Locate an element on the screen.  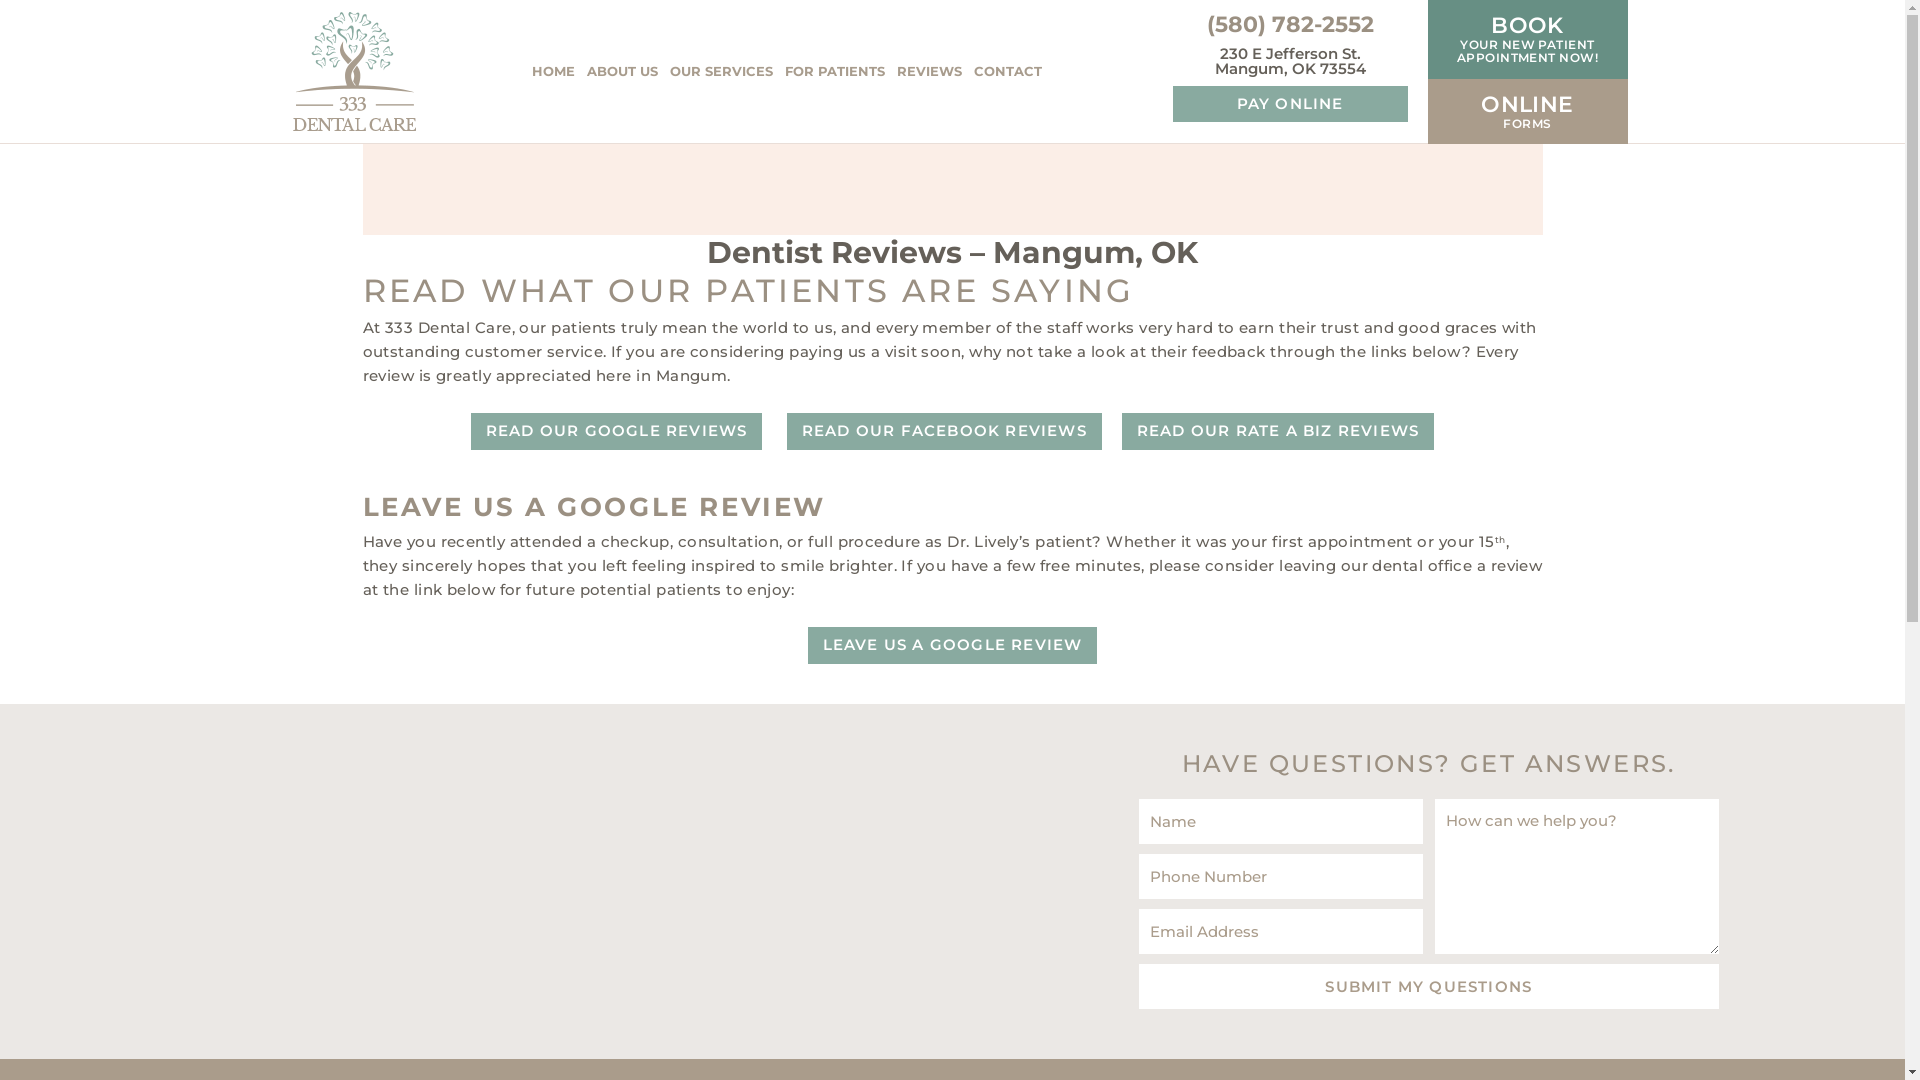
(580) 782-2552 is located at coordinates (1290, 24).